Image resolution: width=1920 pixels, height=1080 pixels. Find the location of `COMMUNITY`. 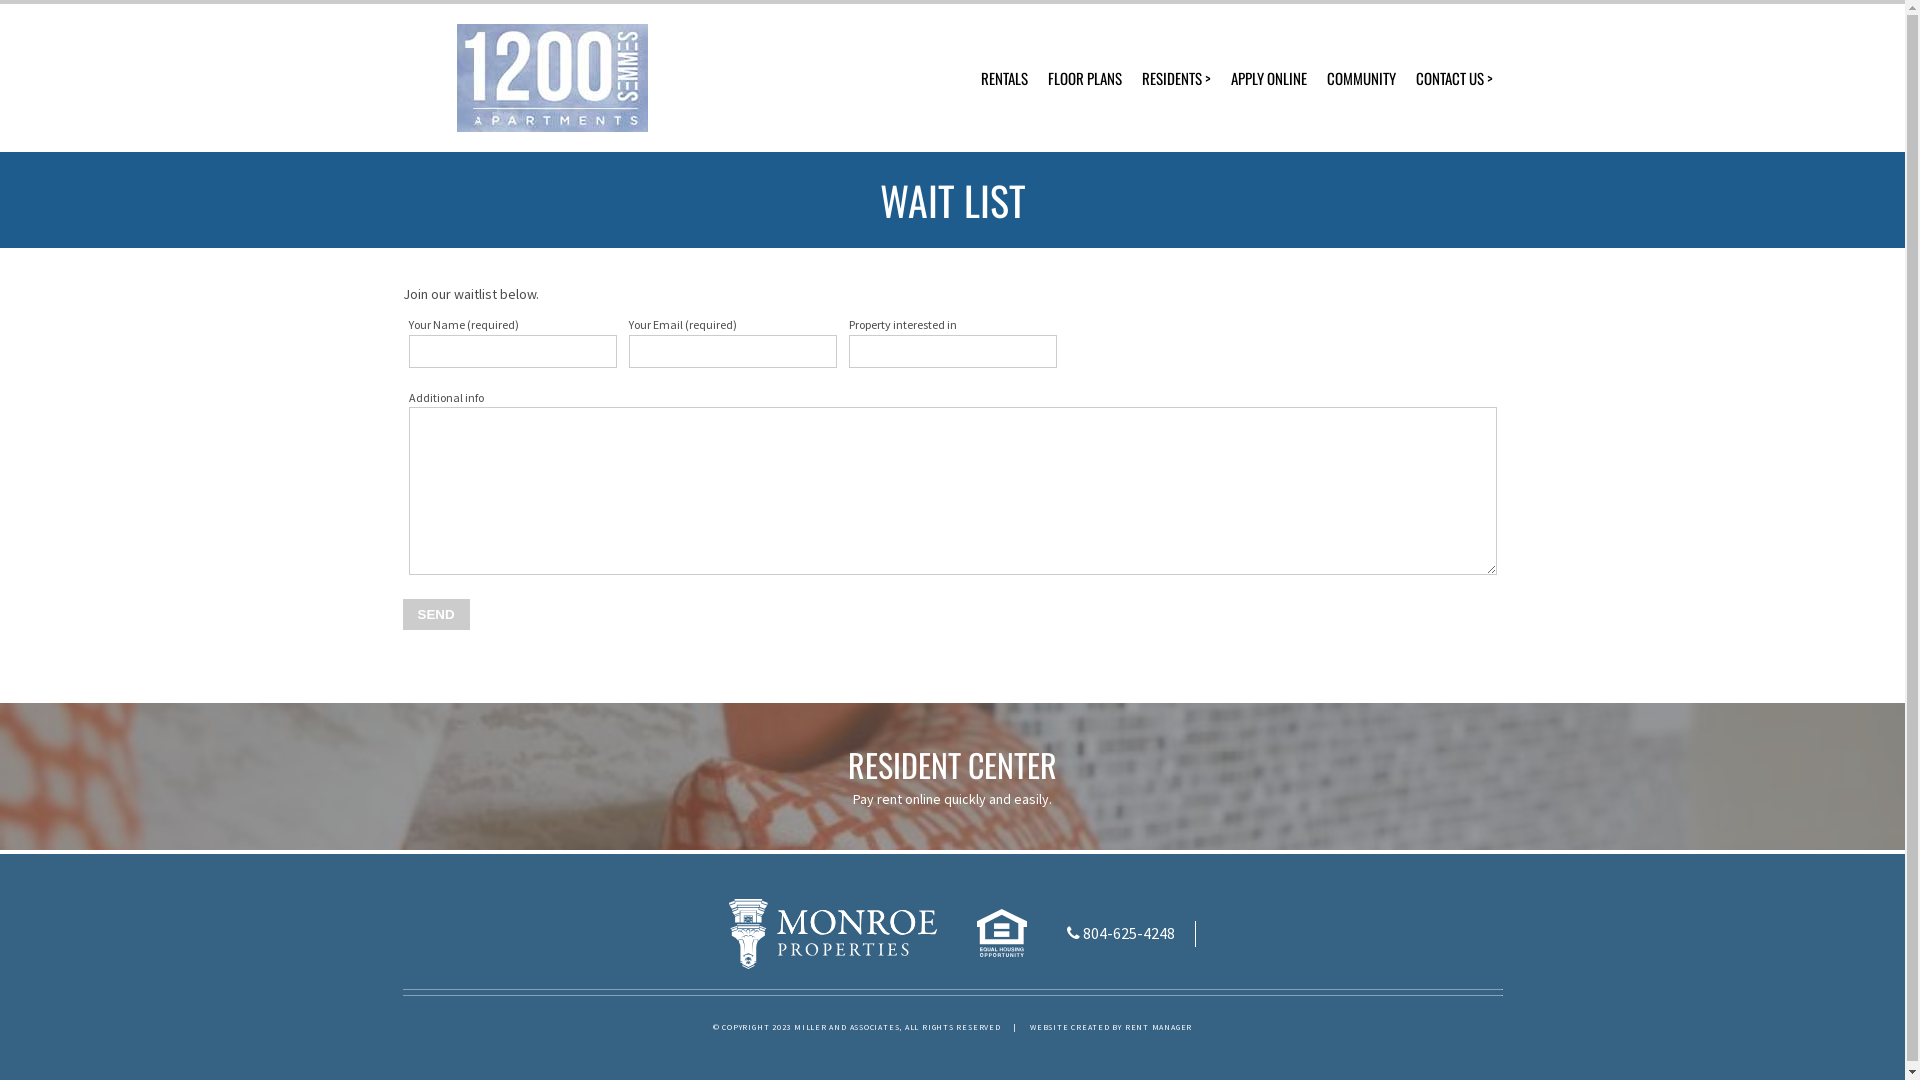

COMMUNITY is located at coordinates (1360, 78).